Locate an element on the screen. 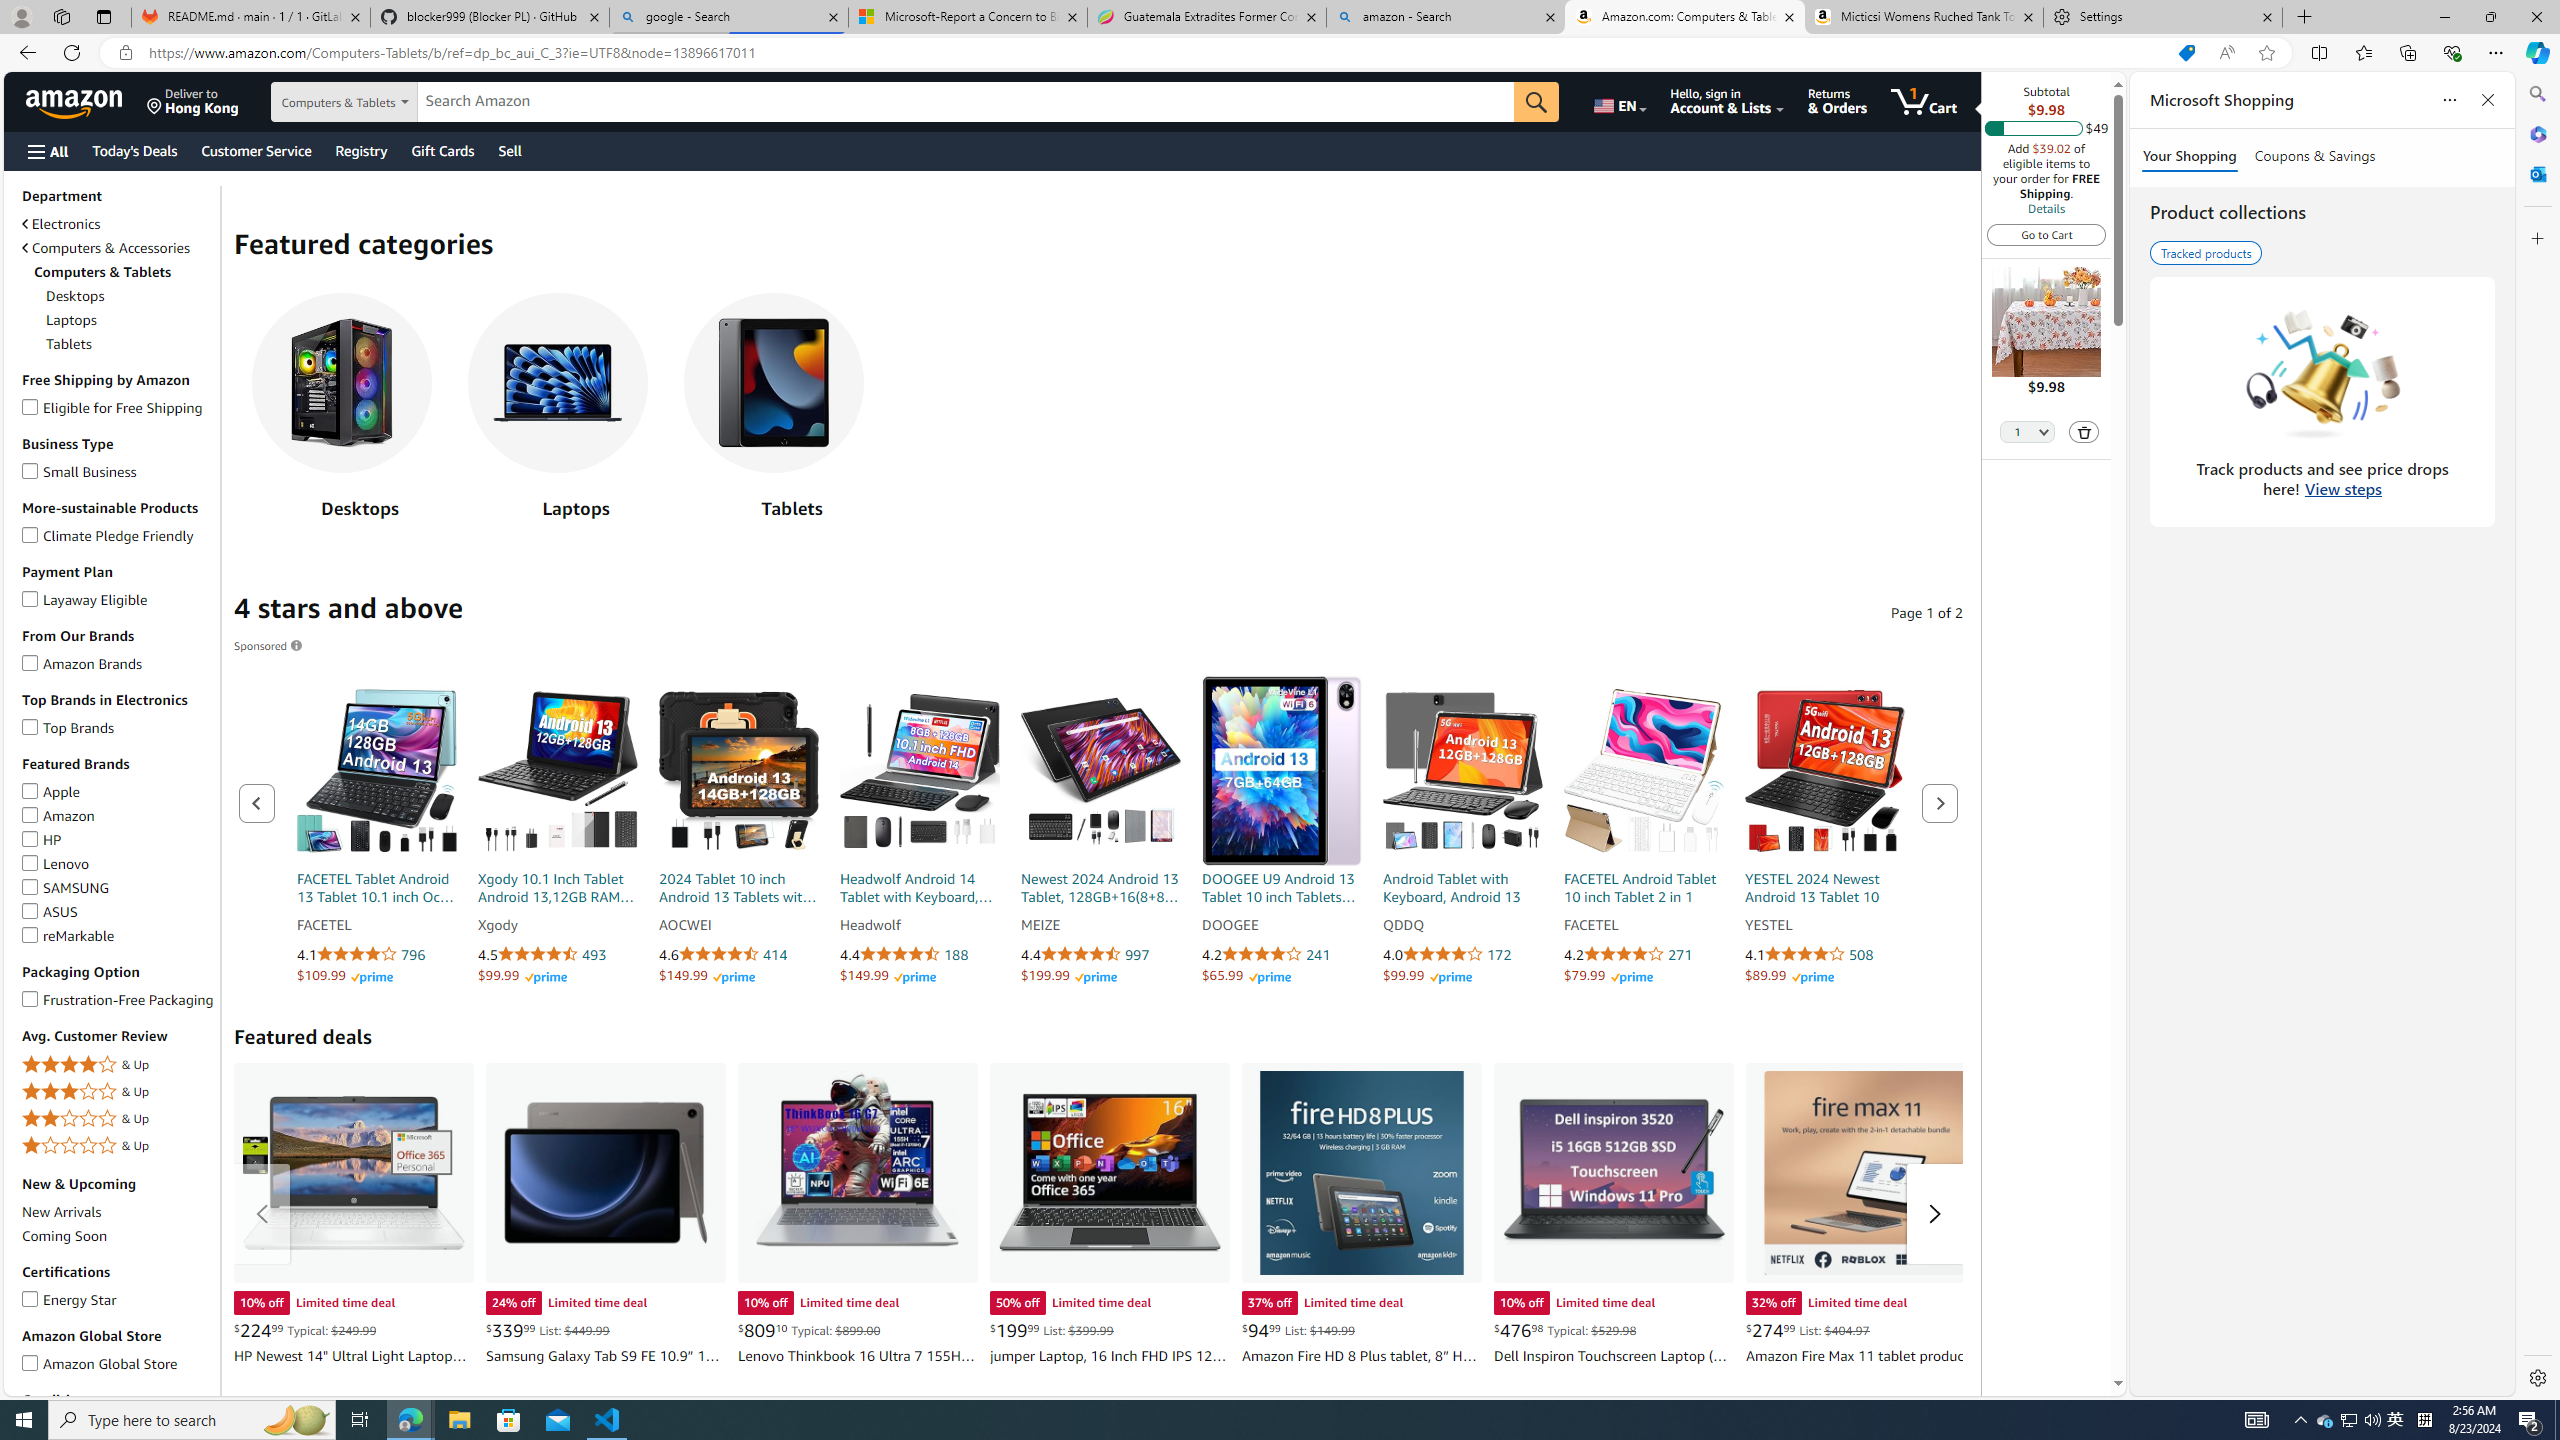  4.5 out of 5 stars 493 ratings is located at coordinates (558, 955).